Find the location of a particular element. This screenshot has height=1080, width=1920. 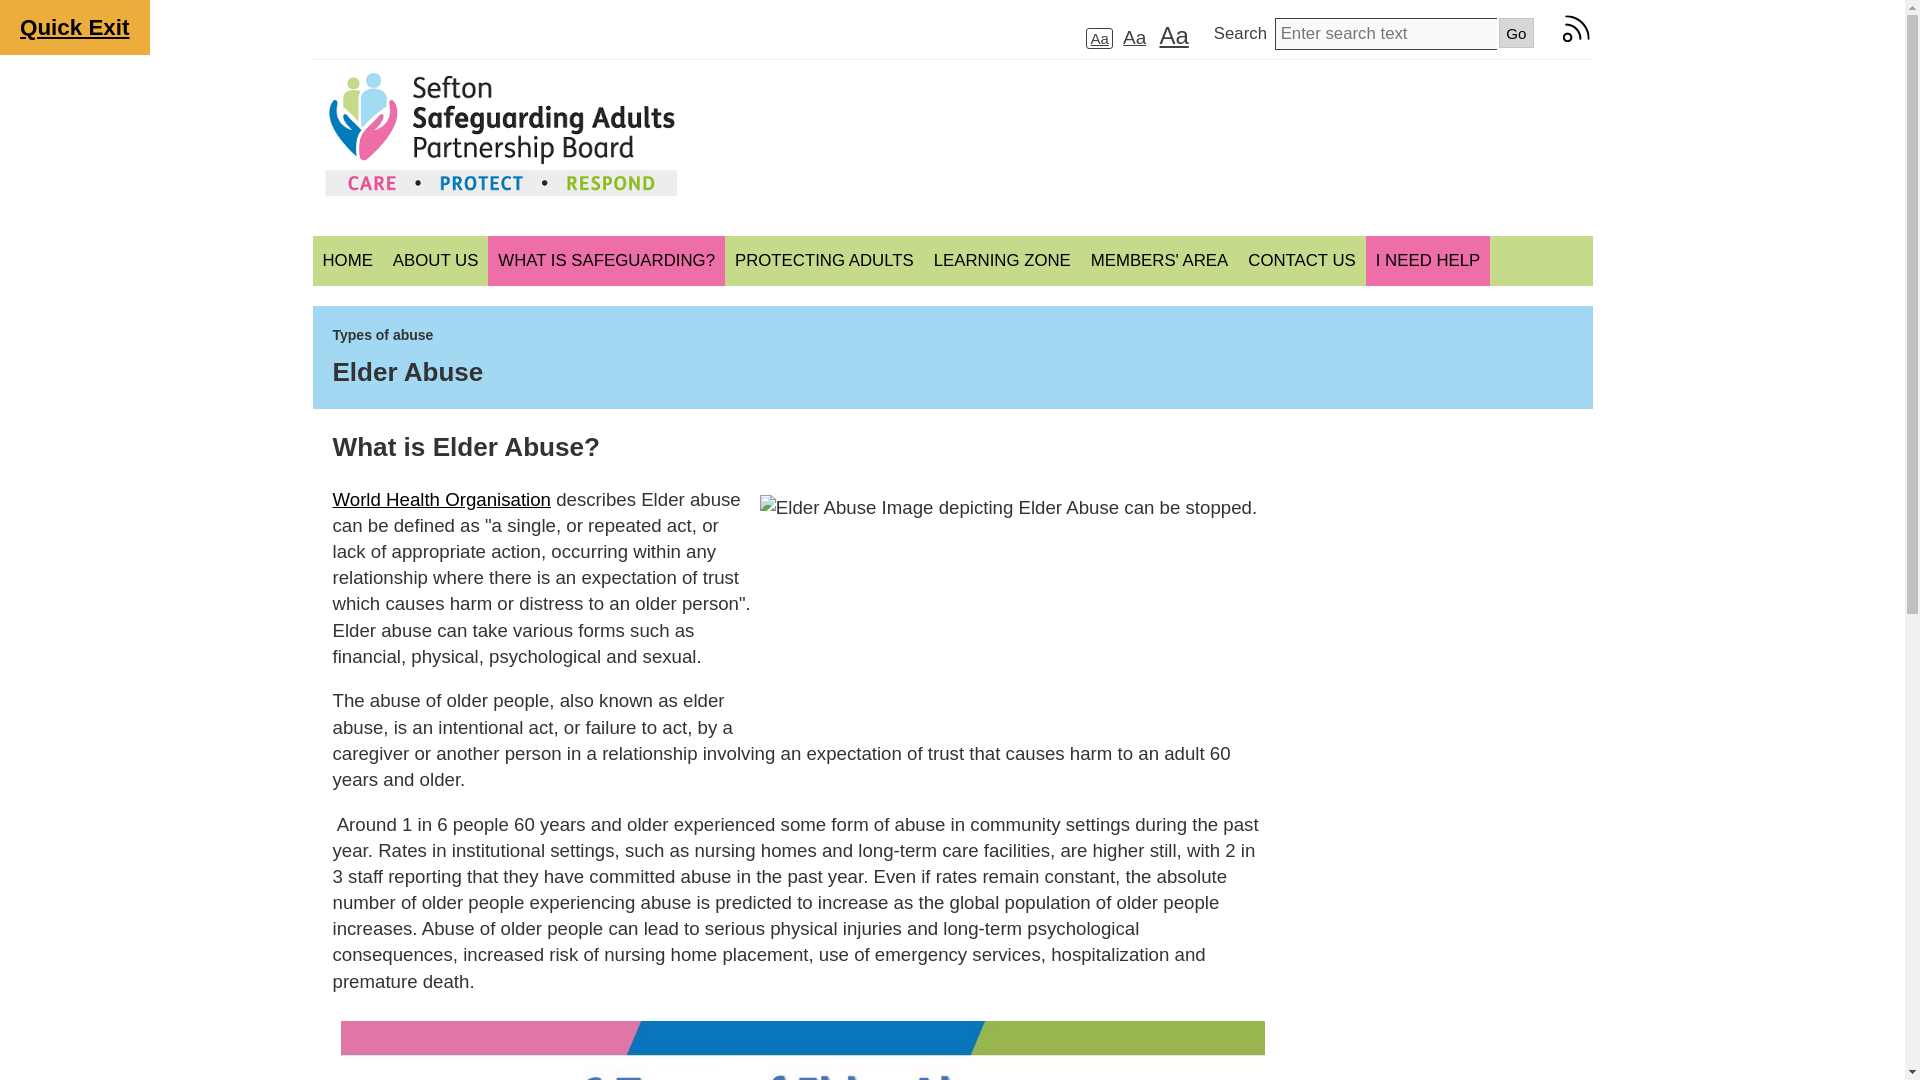

Quick Exit is located at coordinates (74, 28).